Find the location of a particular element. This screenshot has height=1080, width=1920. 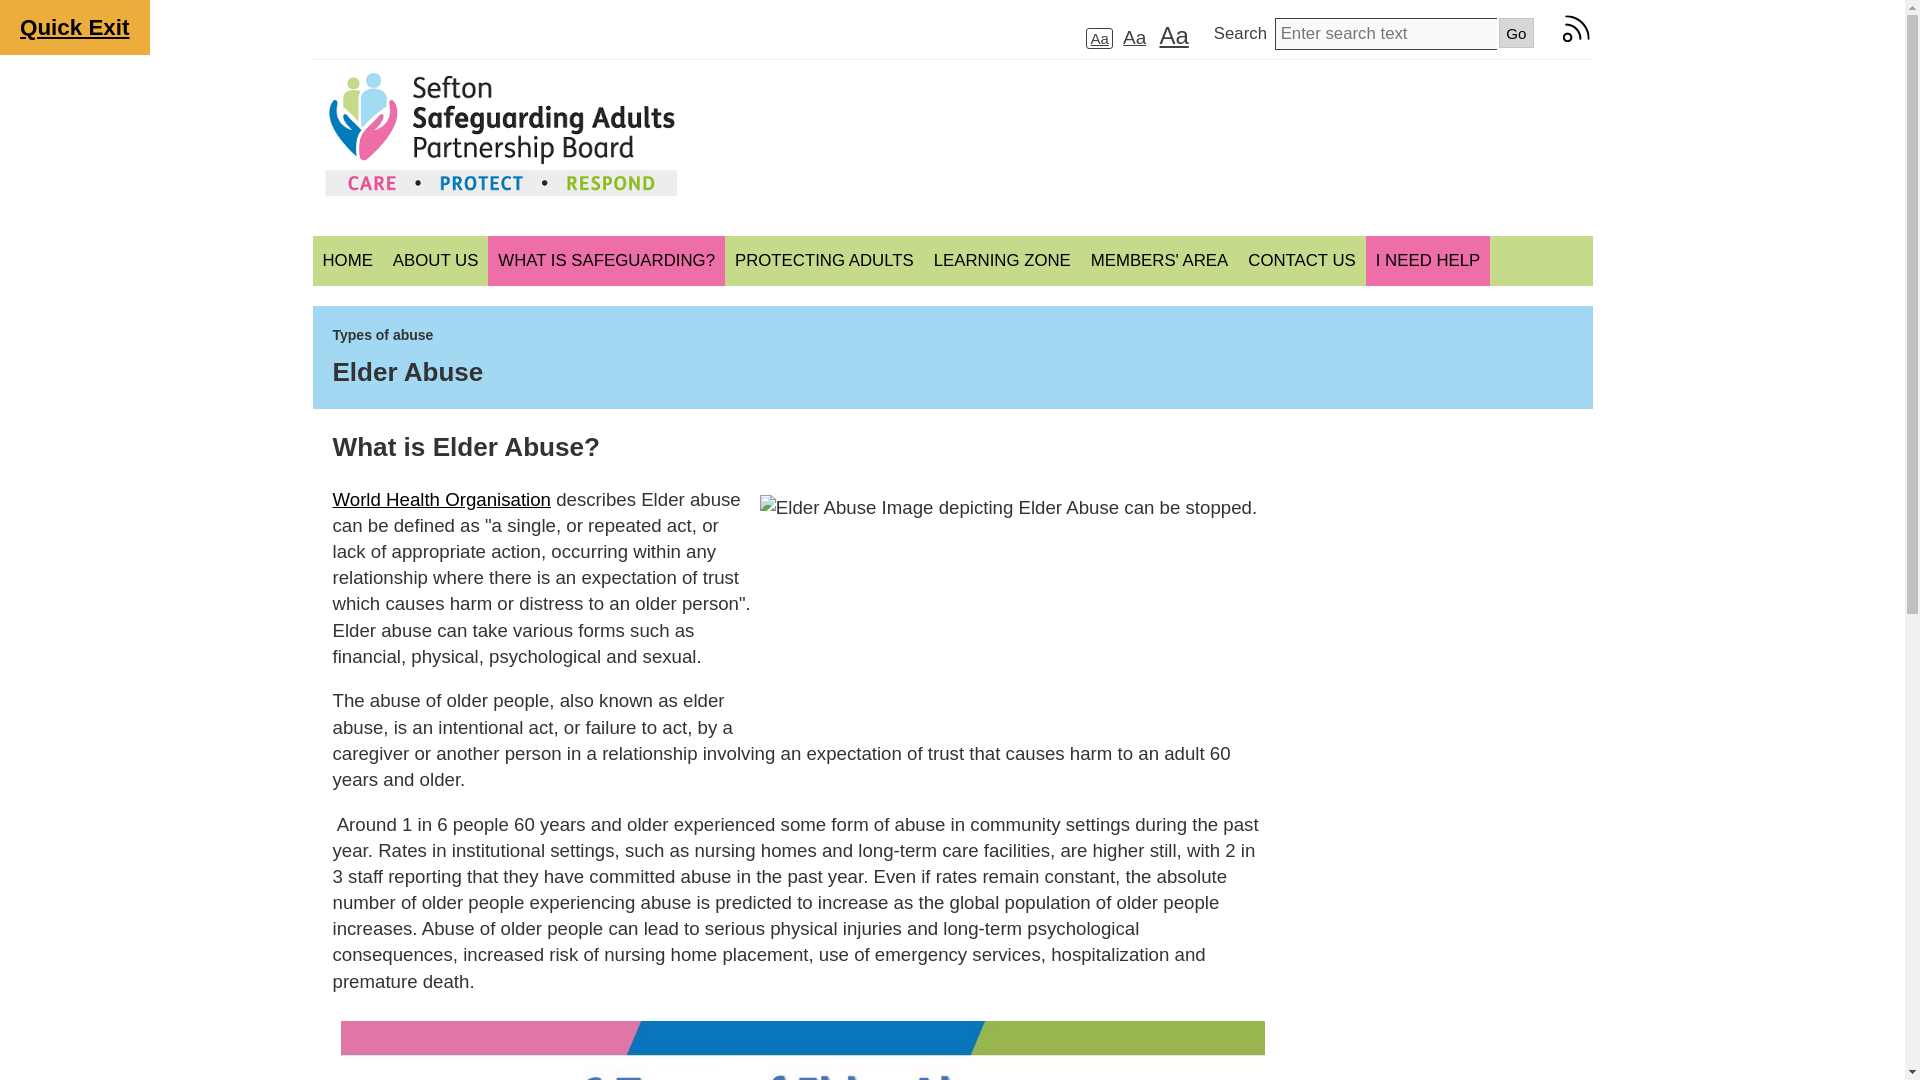

Quick Exit is located at coordinates (74, 28).